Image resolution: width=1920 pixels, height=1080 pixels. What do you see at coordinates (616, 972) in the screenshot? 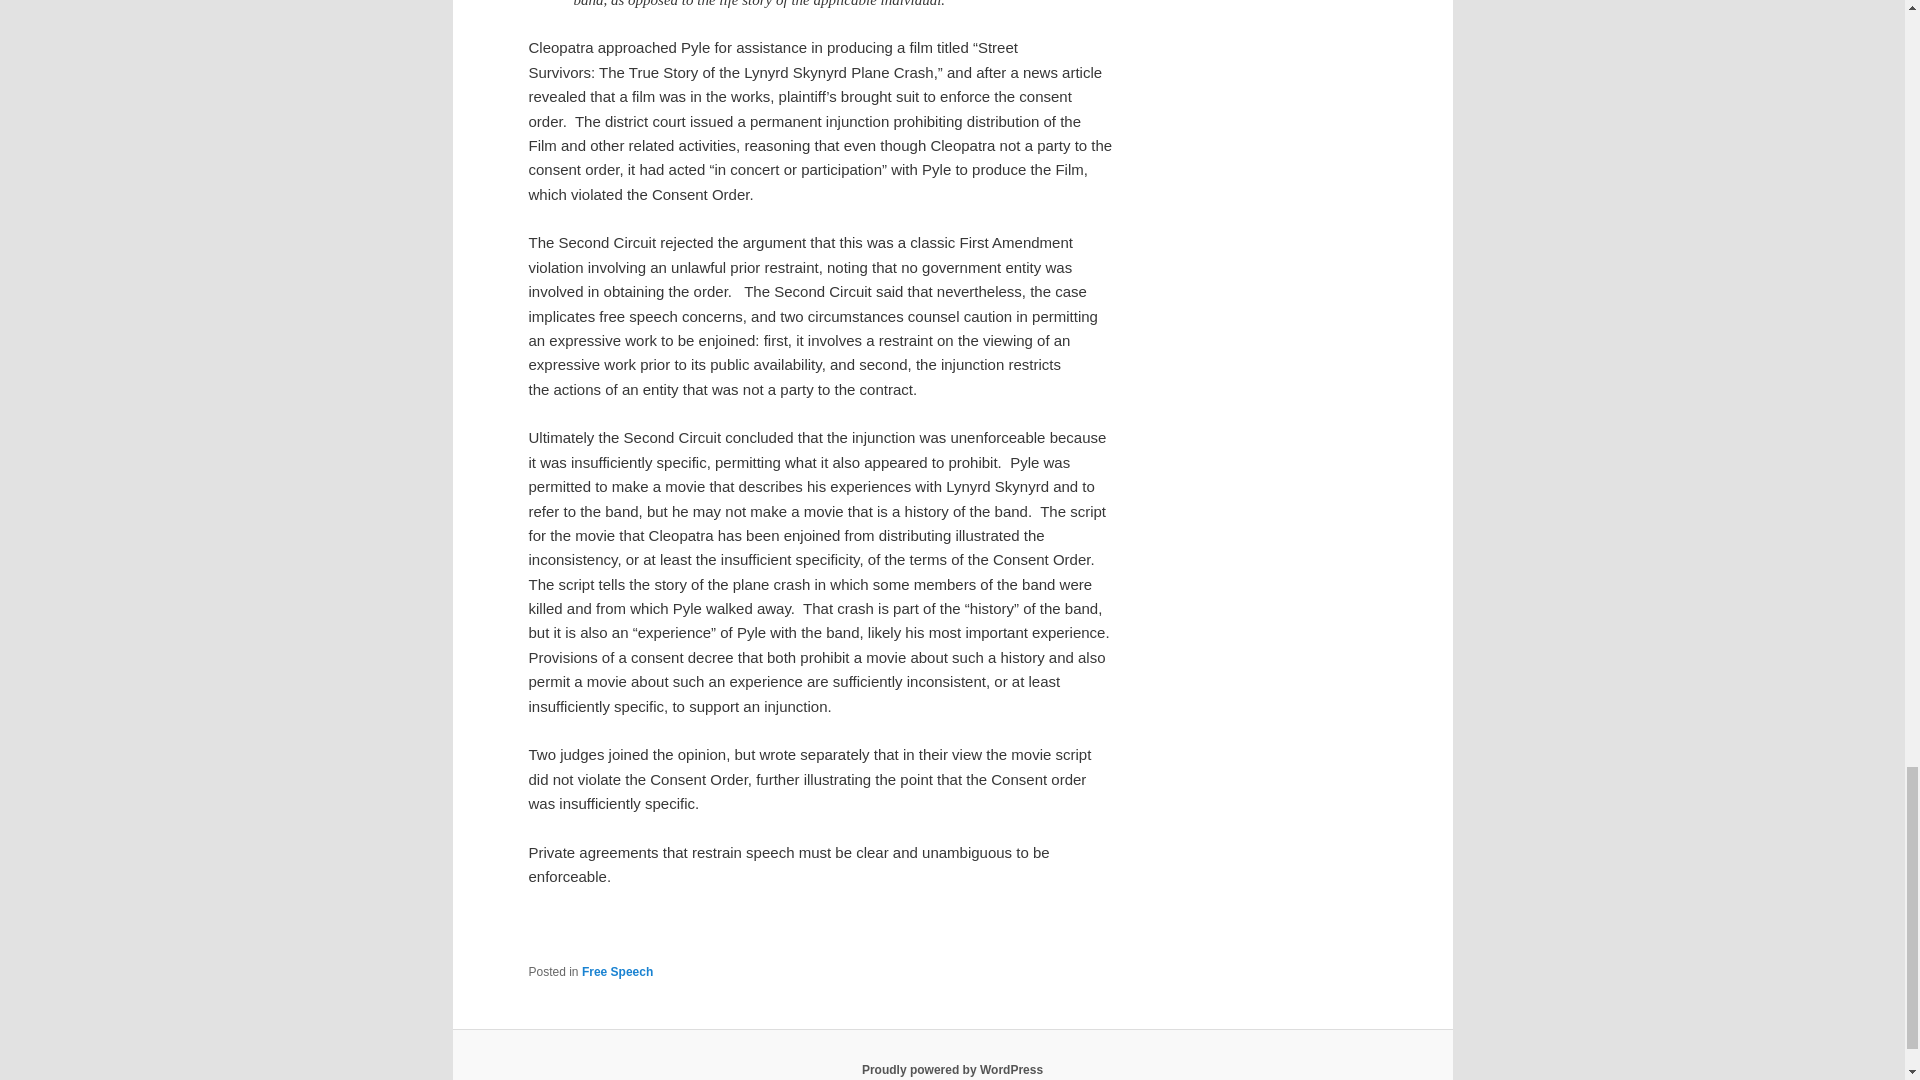
I see `Free Speech` at bounding box center [616, 972].